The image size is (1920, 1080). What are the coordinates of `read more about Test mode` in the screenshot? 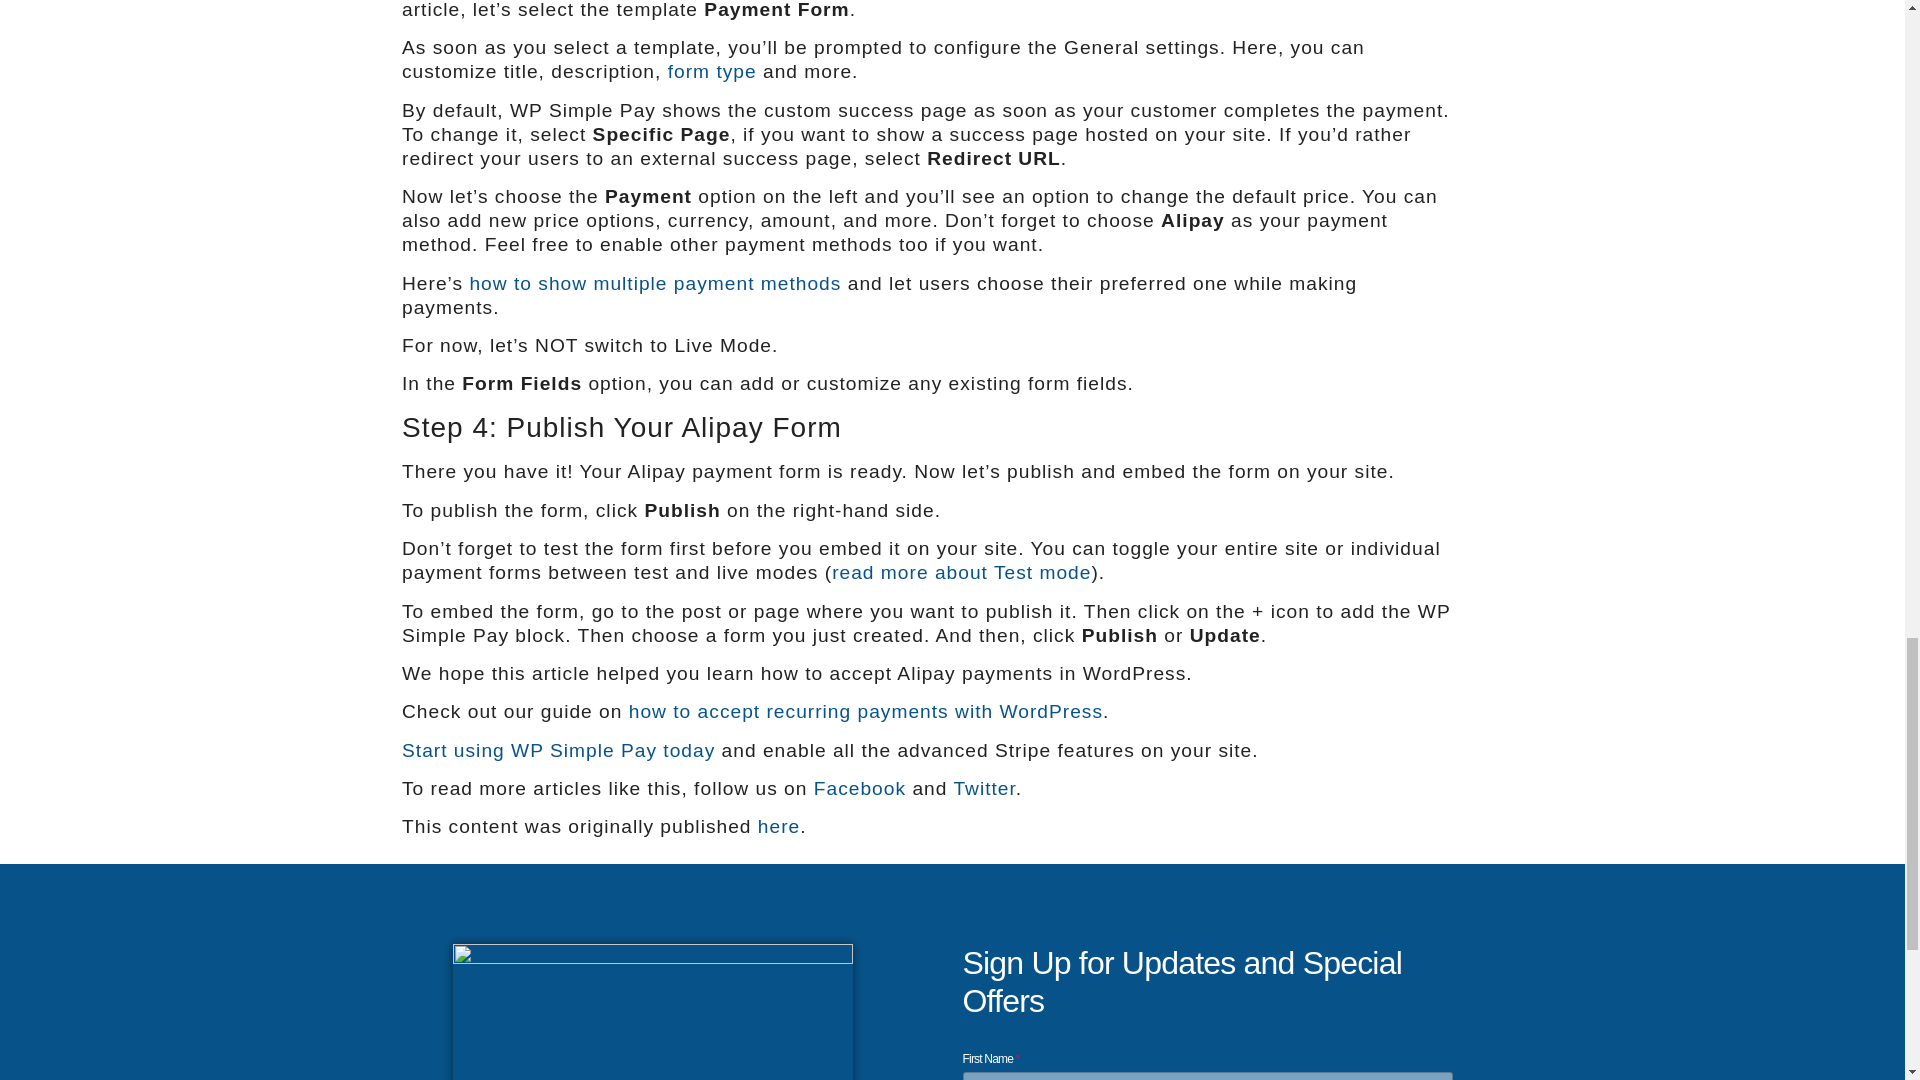 It's located at (960, 572).